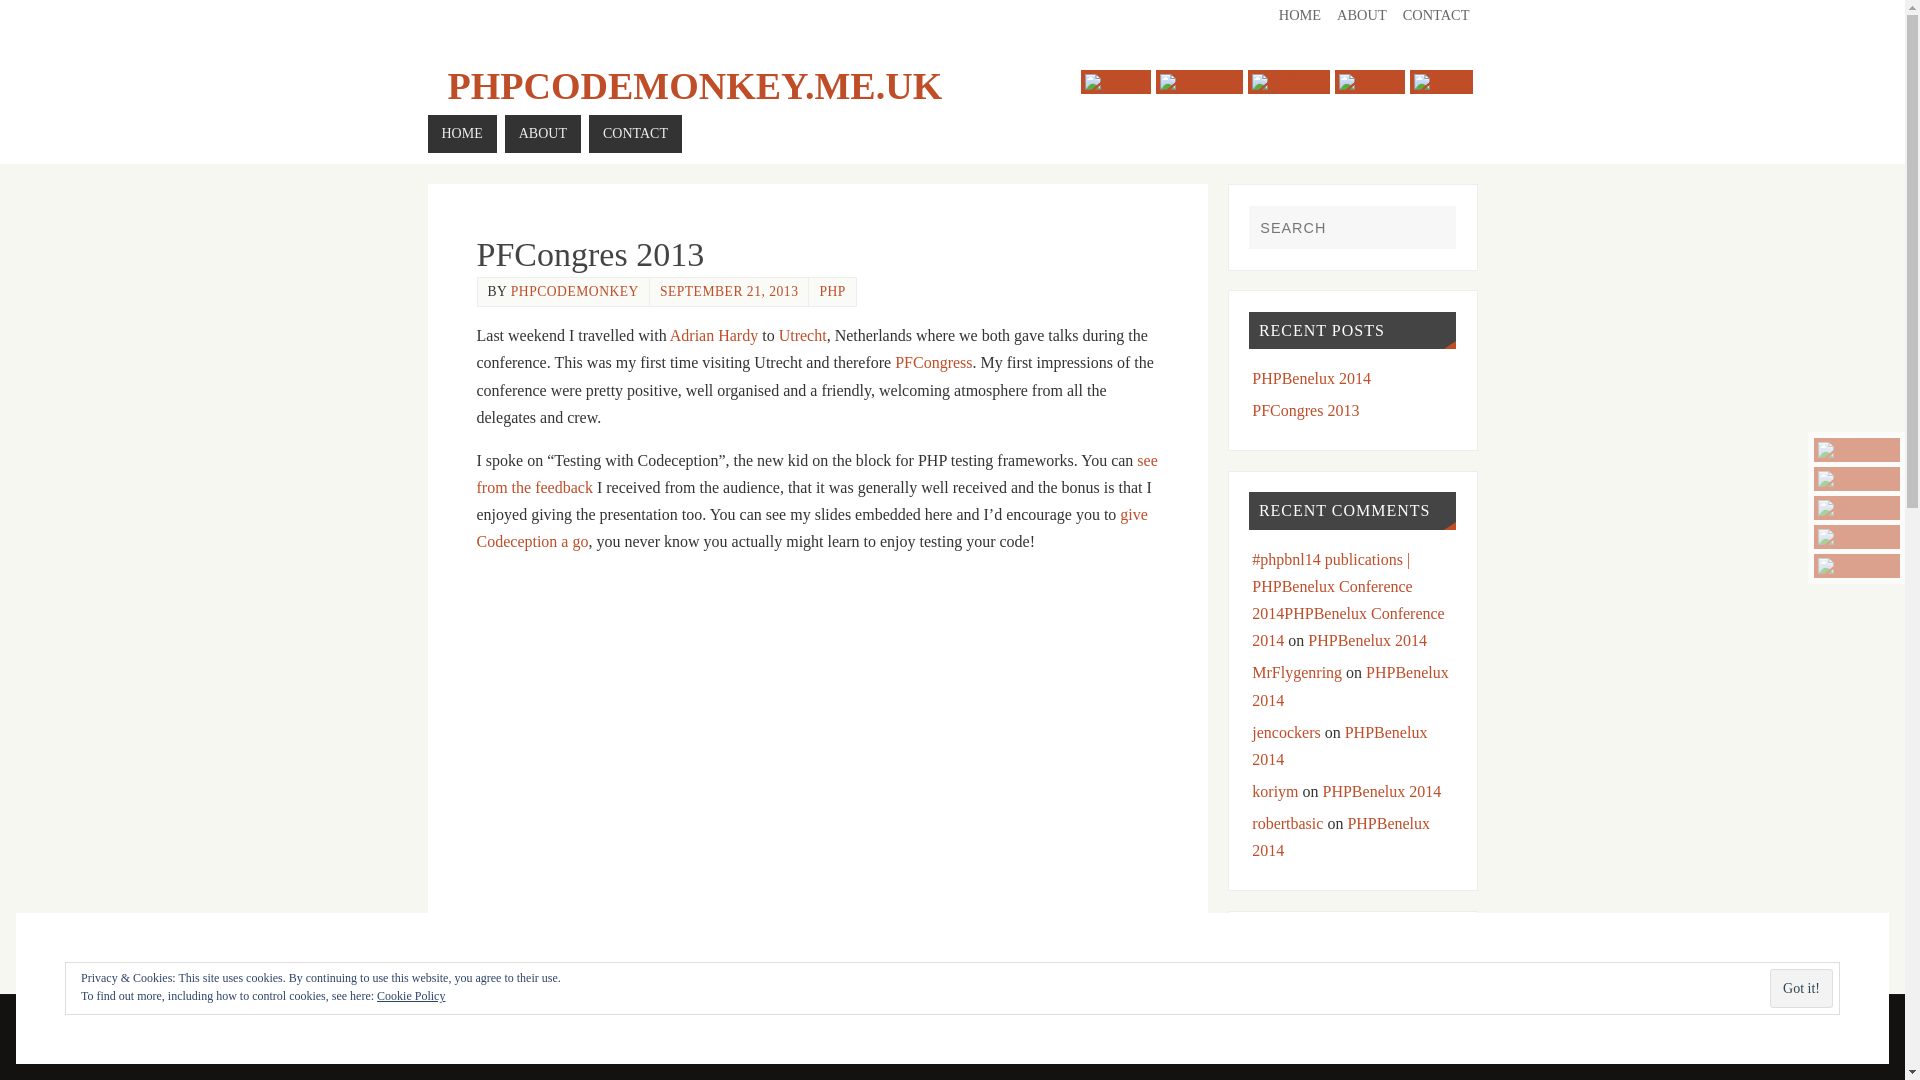 The height and width of the screenshot is (1080, 1920). Describe the element at coordinates (1289, 82) in the screenshot. I see `LinkedIn` at that location.